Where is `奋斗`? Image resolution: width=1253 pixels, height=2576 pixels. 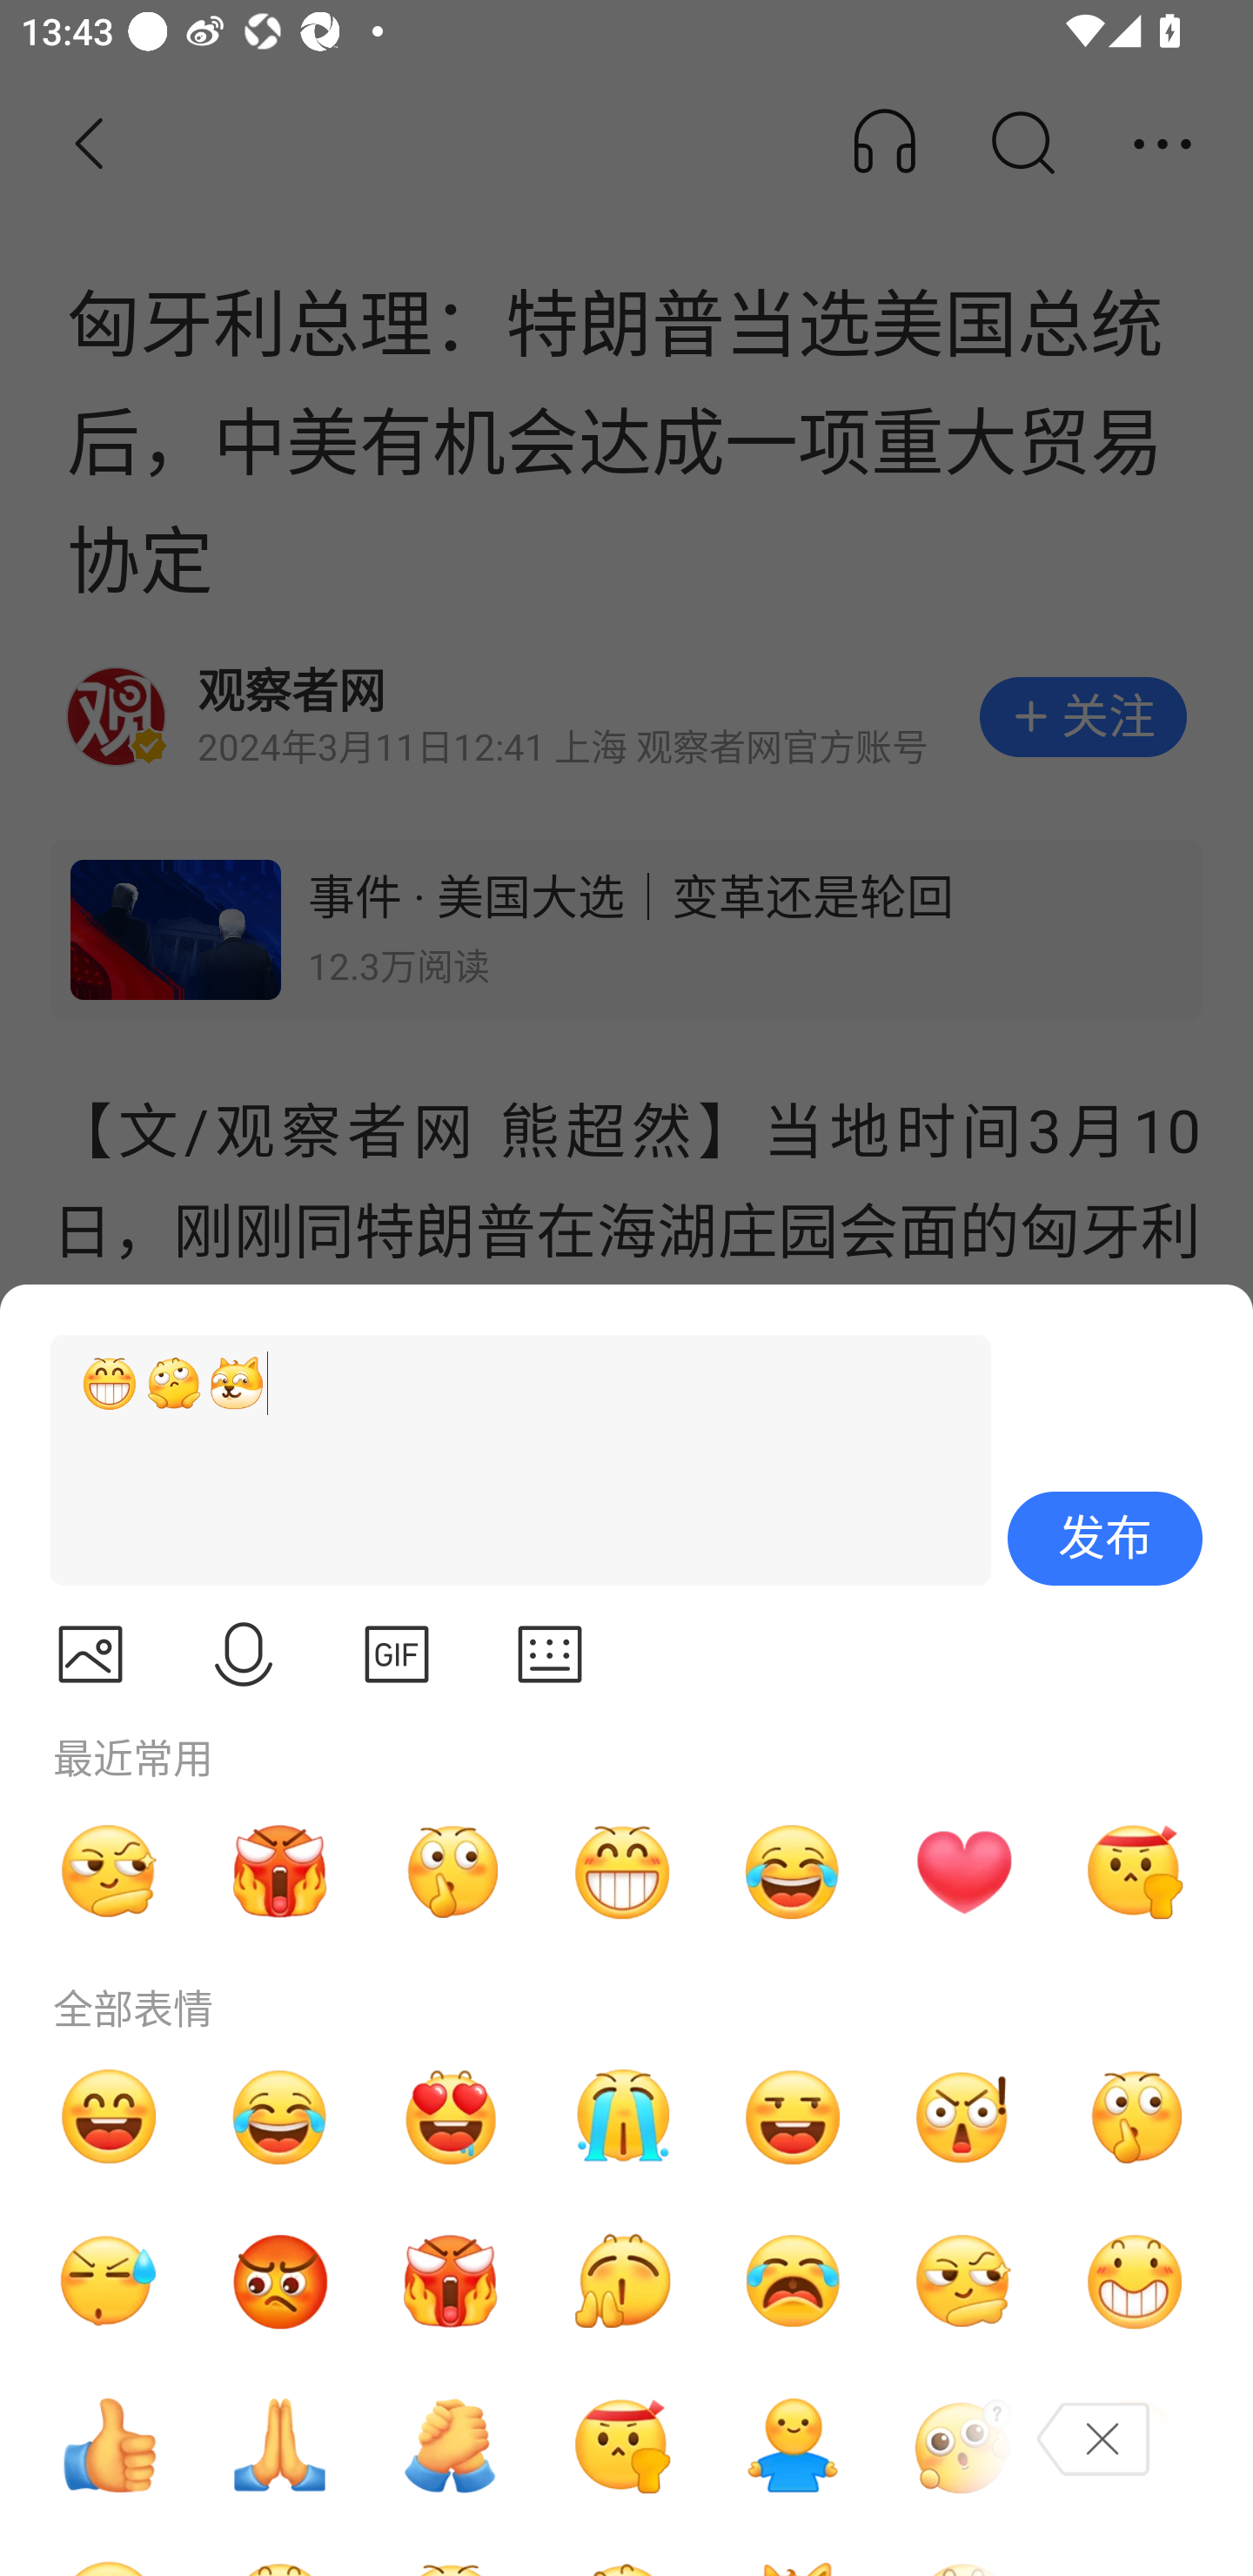
奋斗 is located at coordinates (621, 2445).